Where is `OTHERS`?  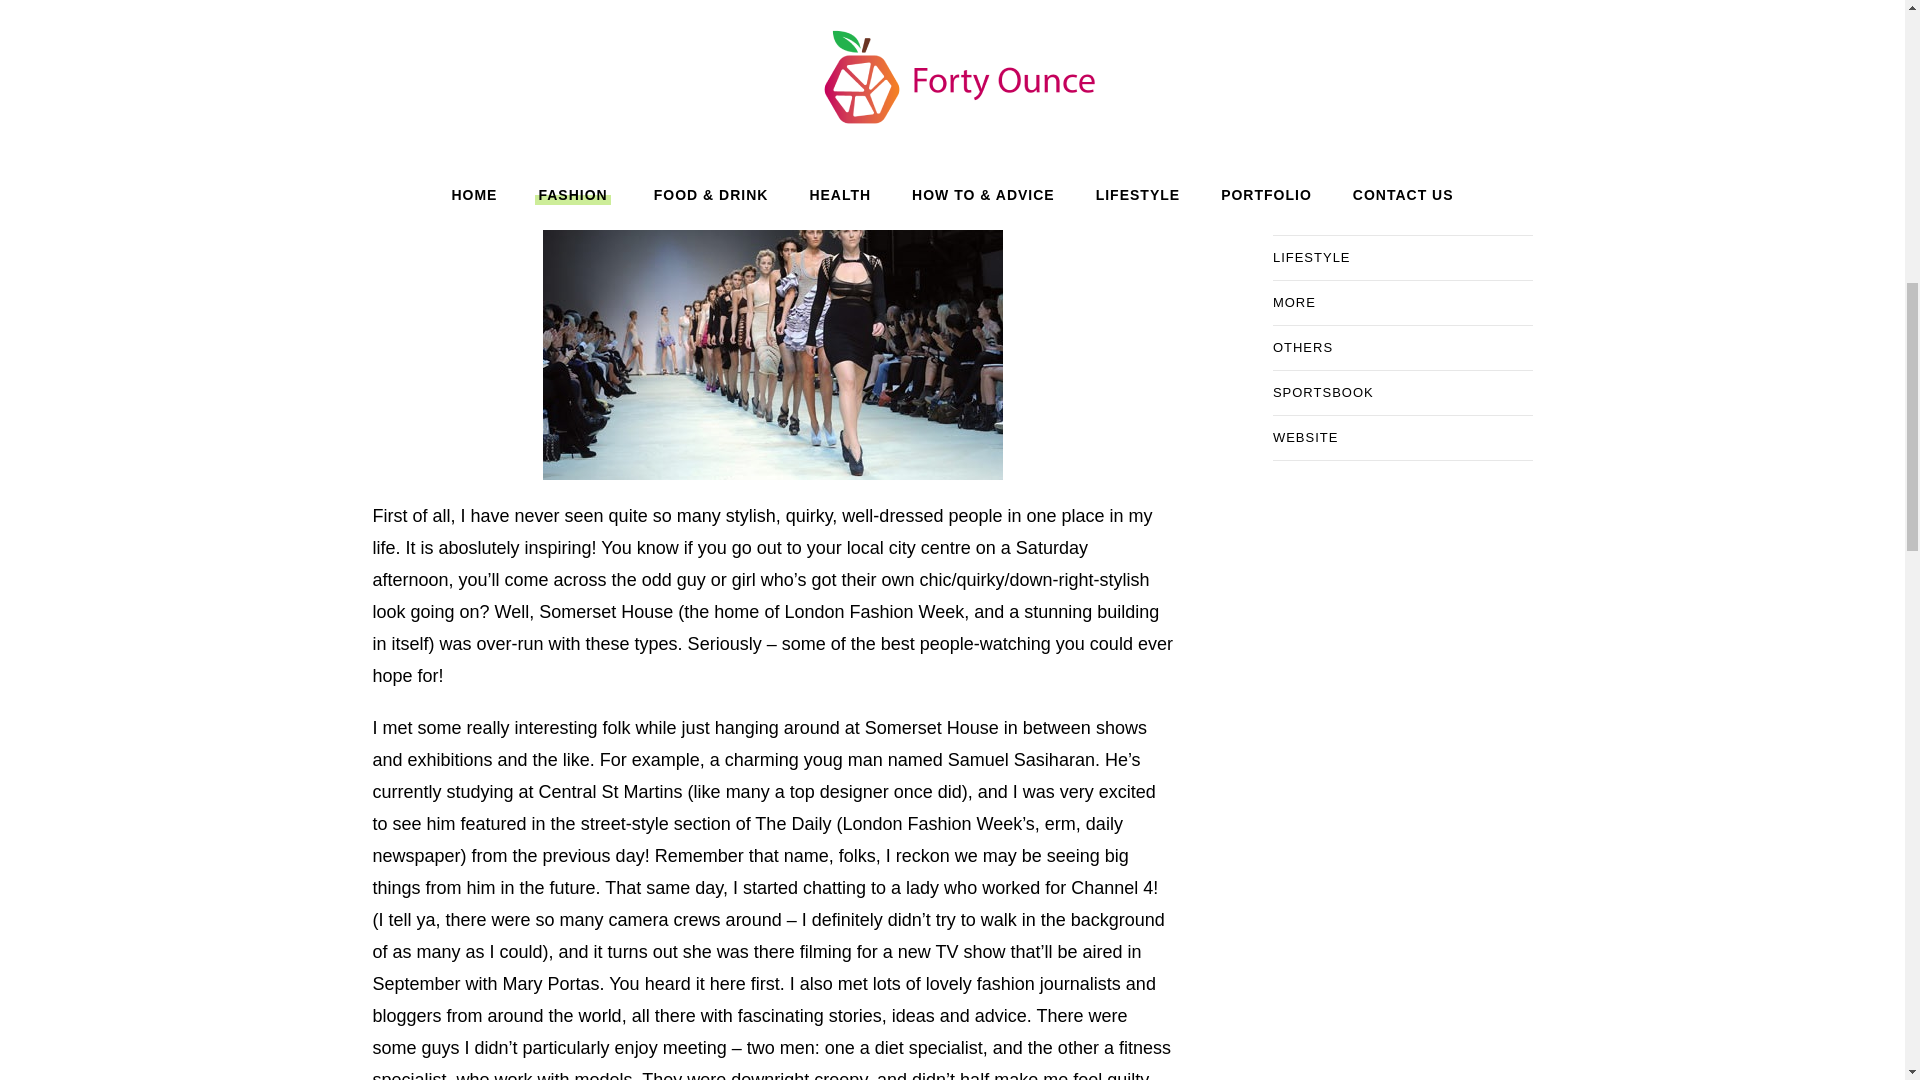
OTHERS is located at coordinates (1302, 348).